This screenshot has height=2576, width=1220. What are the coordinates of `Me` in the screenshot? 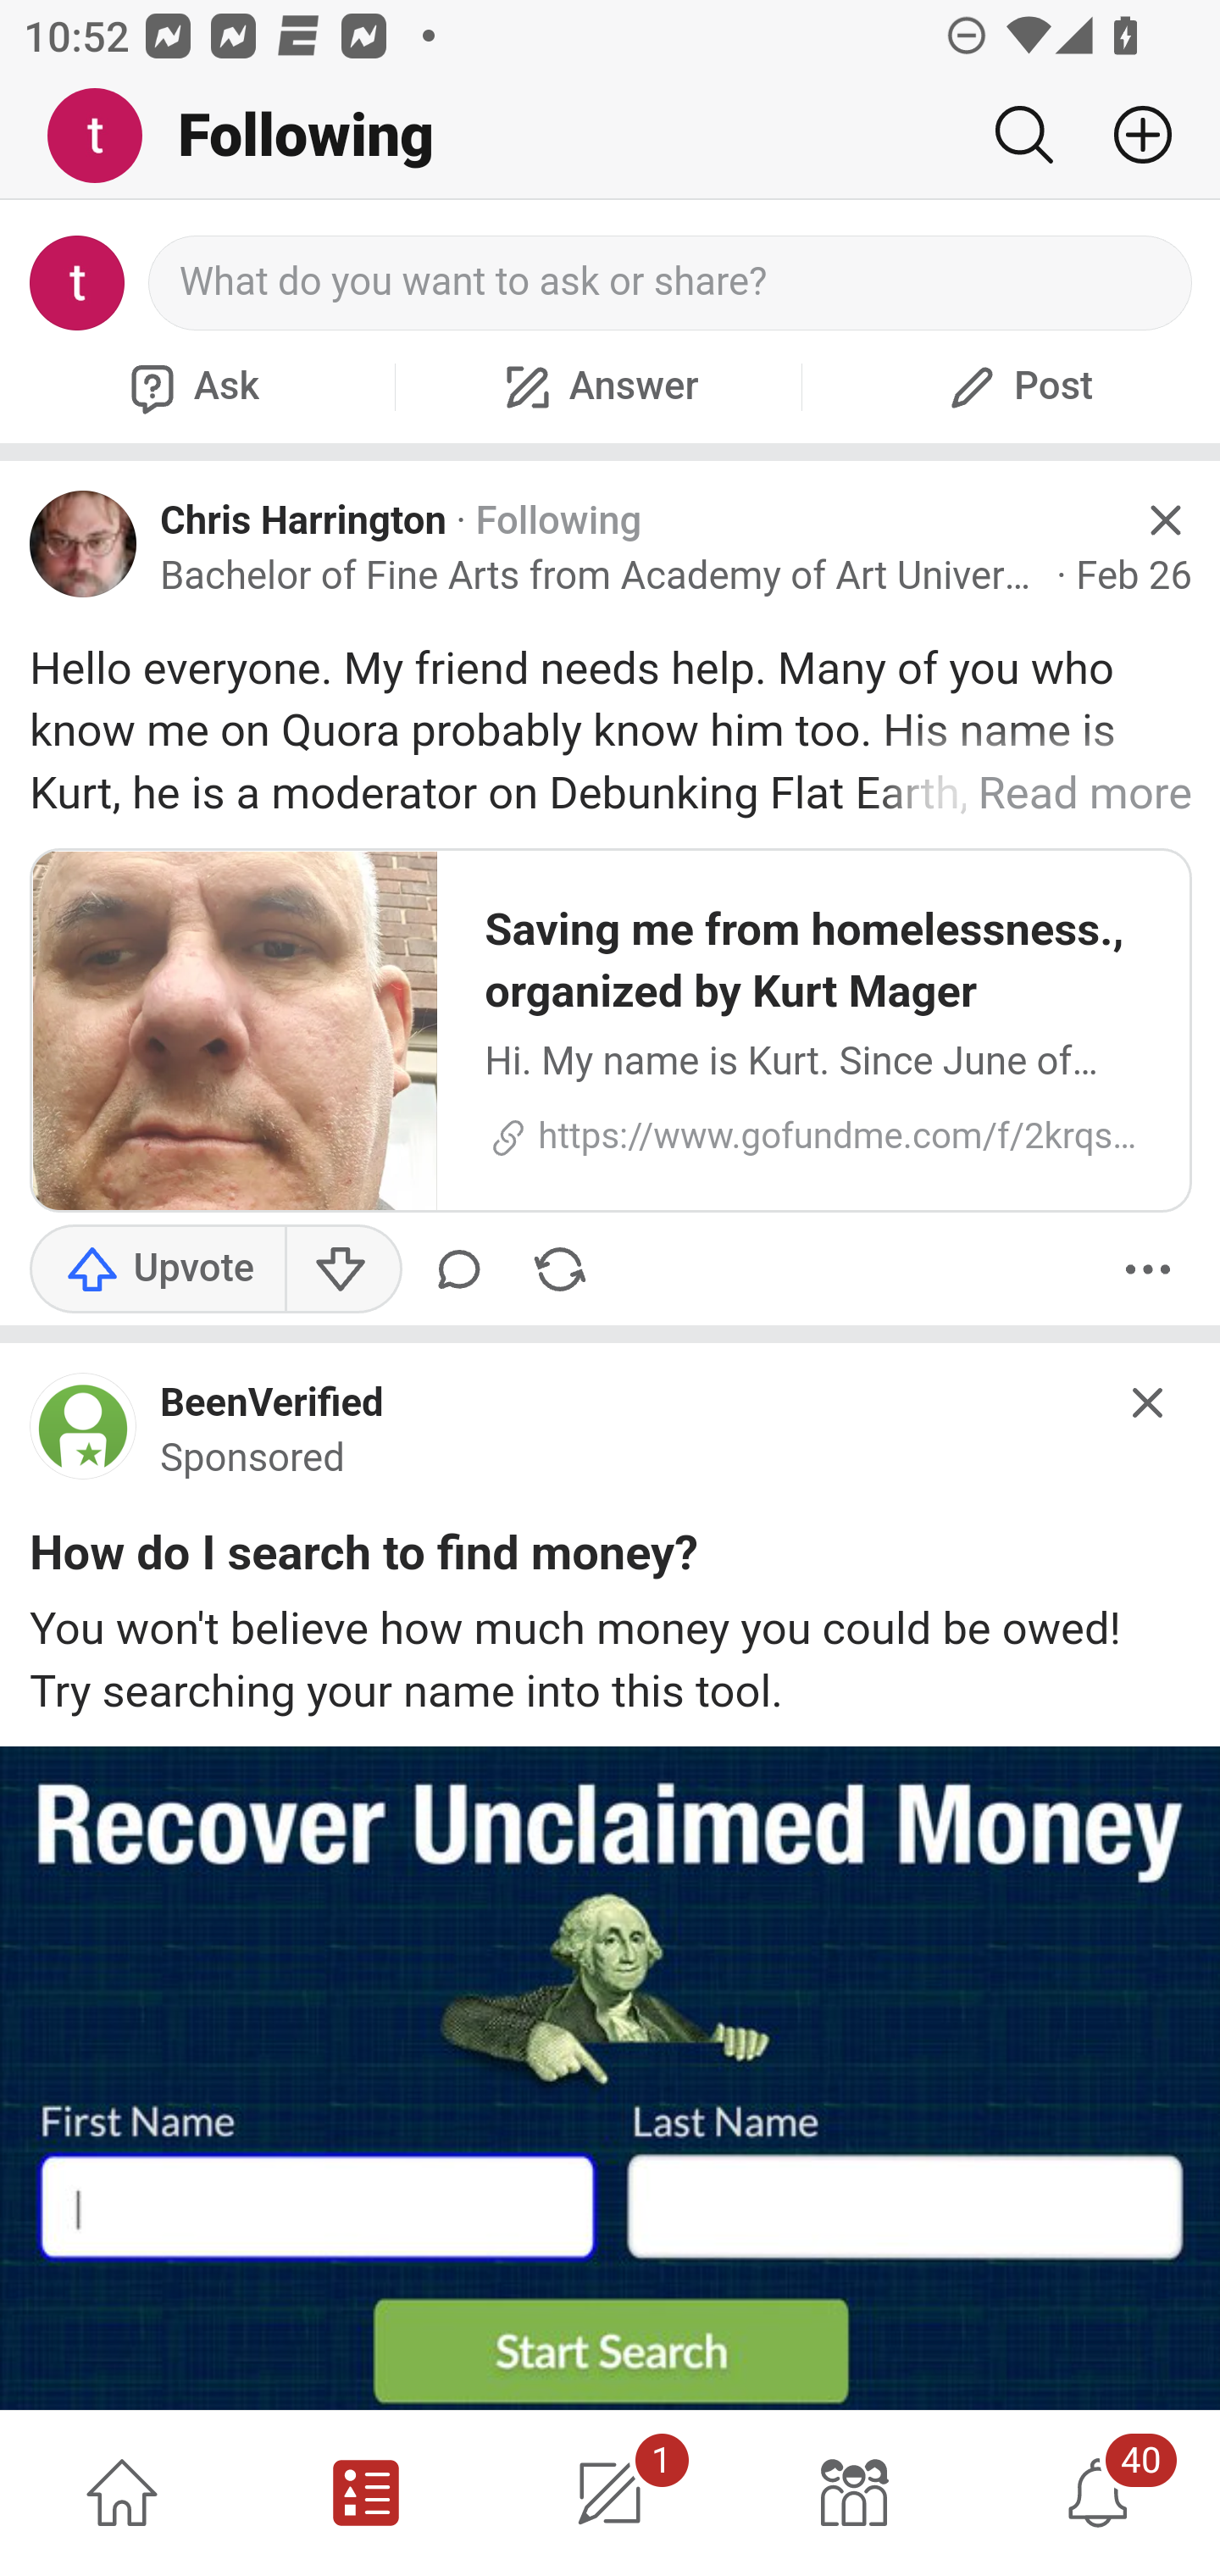 It's located at (107, 136).